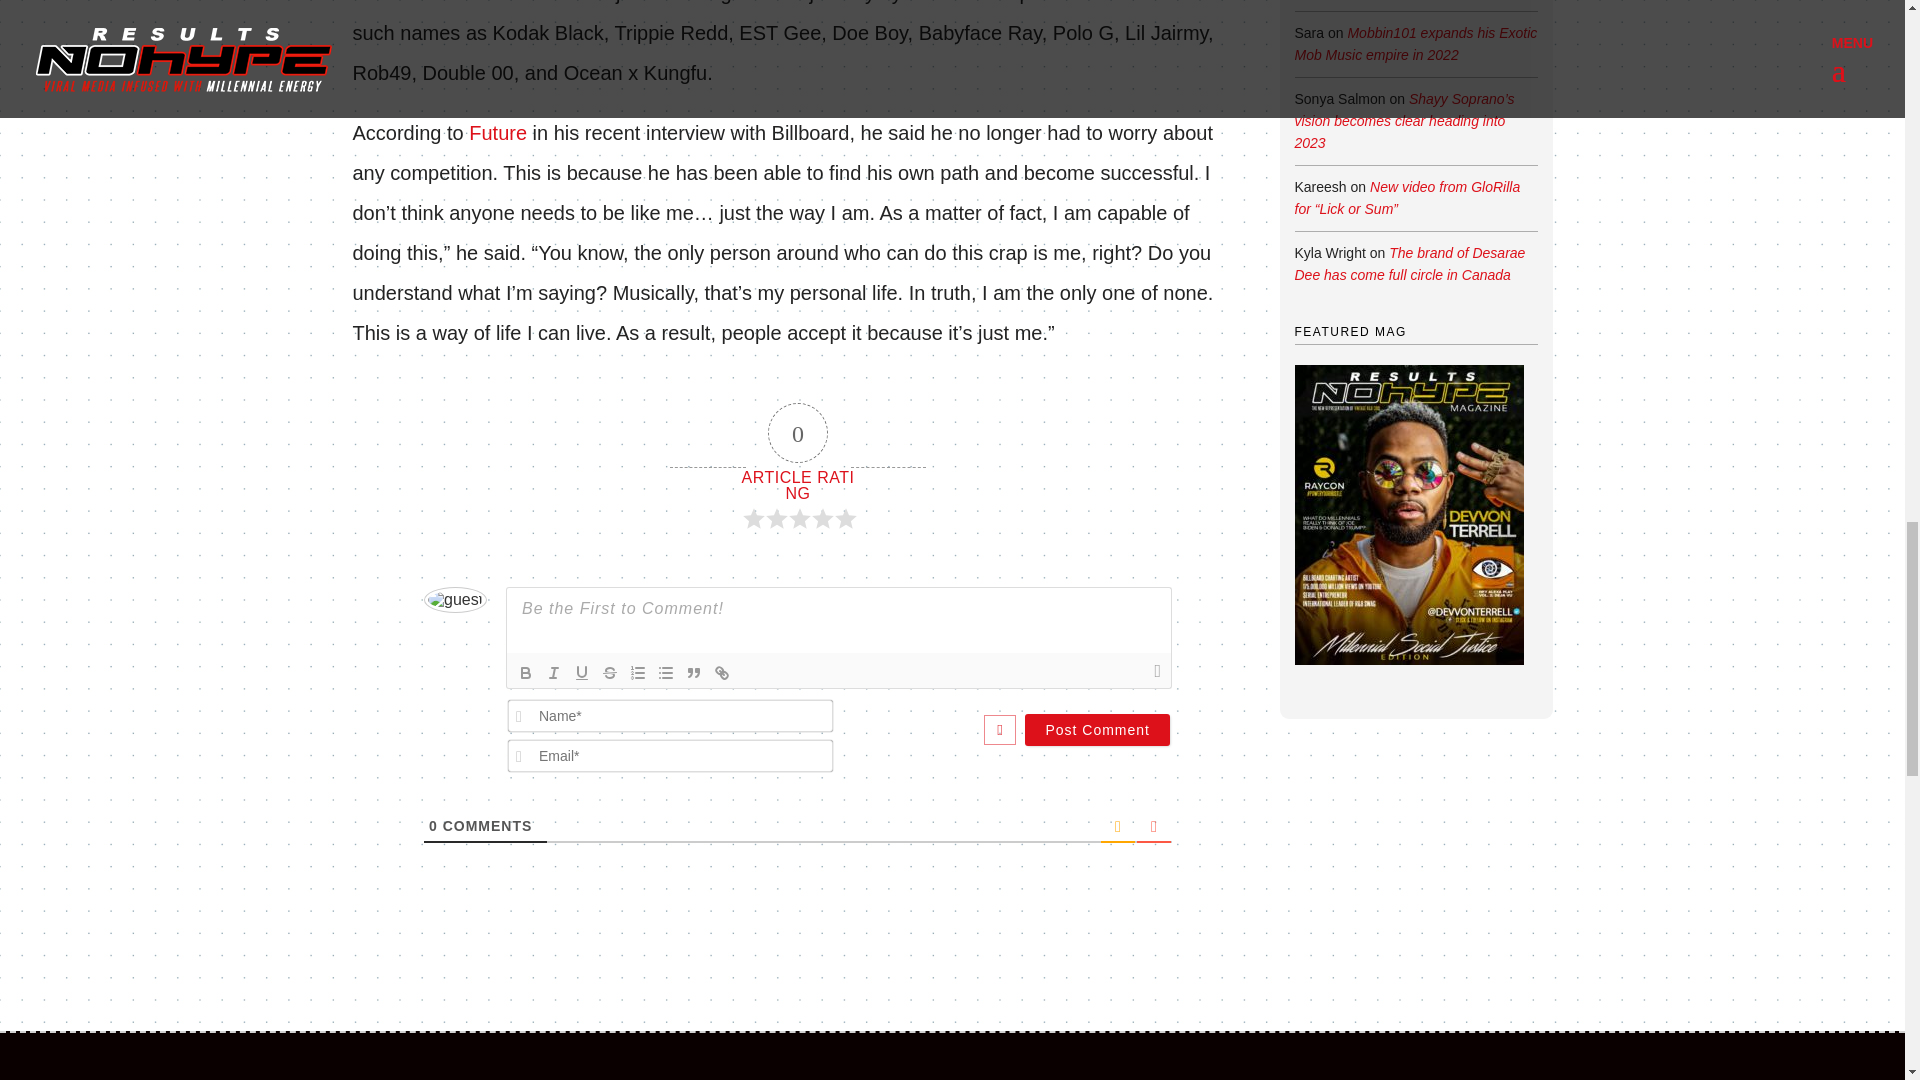 The image size is (1920, 1080). Describe the element at coordinates (526, 672) in the screenshot. I see `Bold` at that location.